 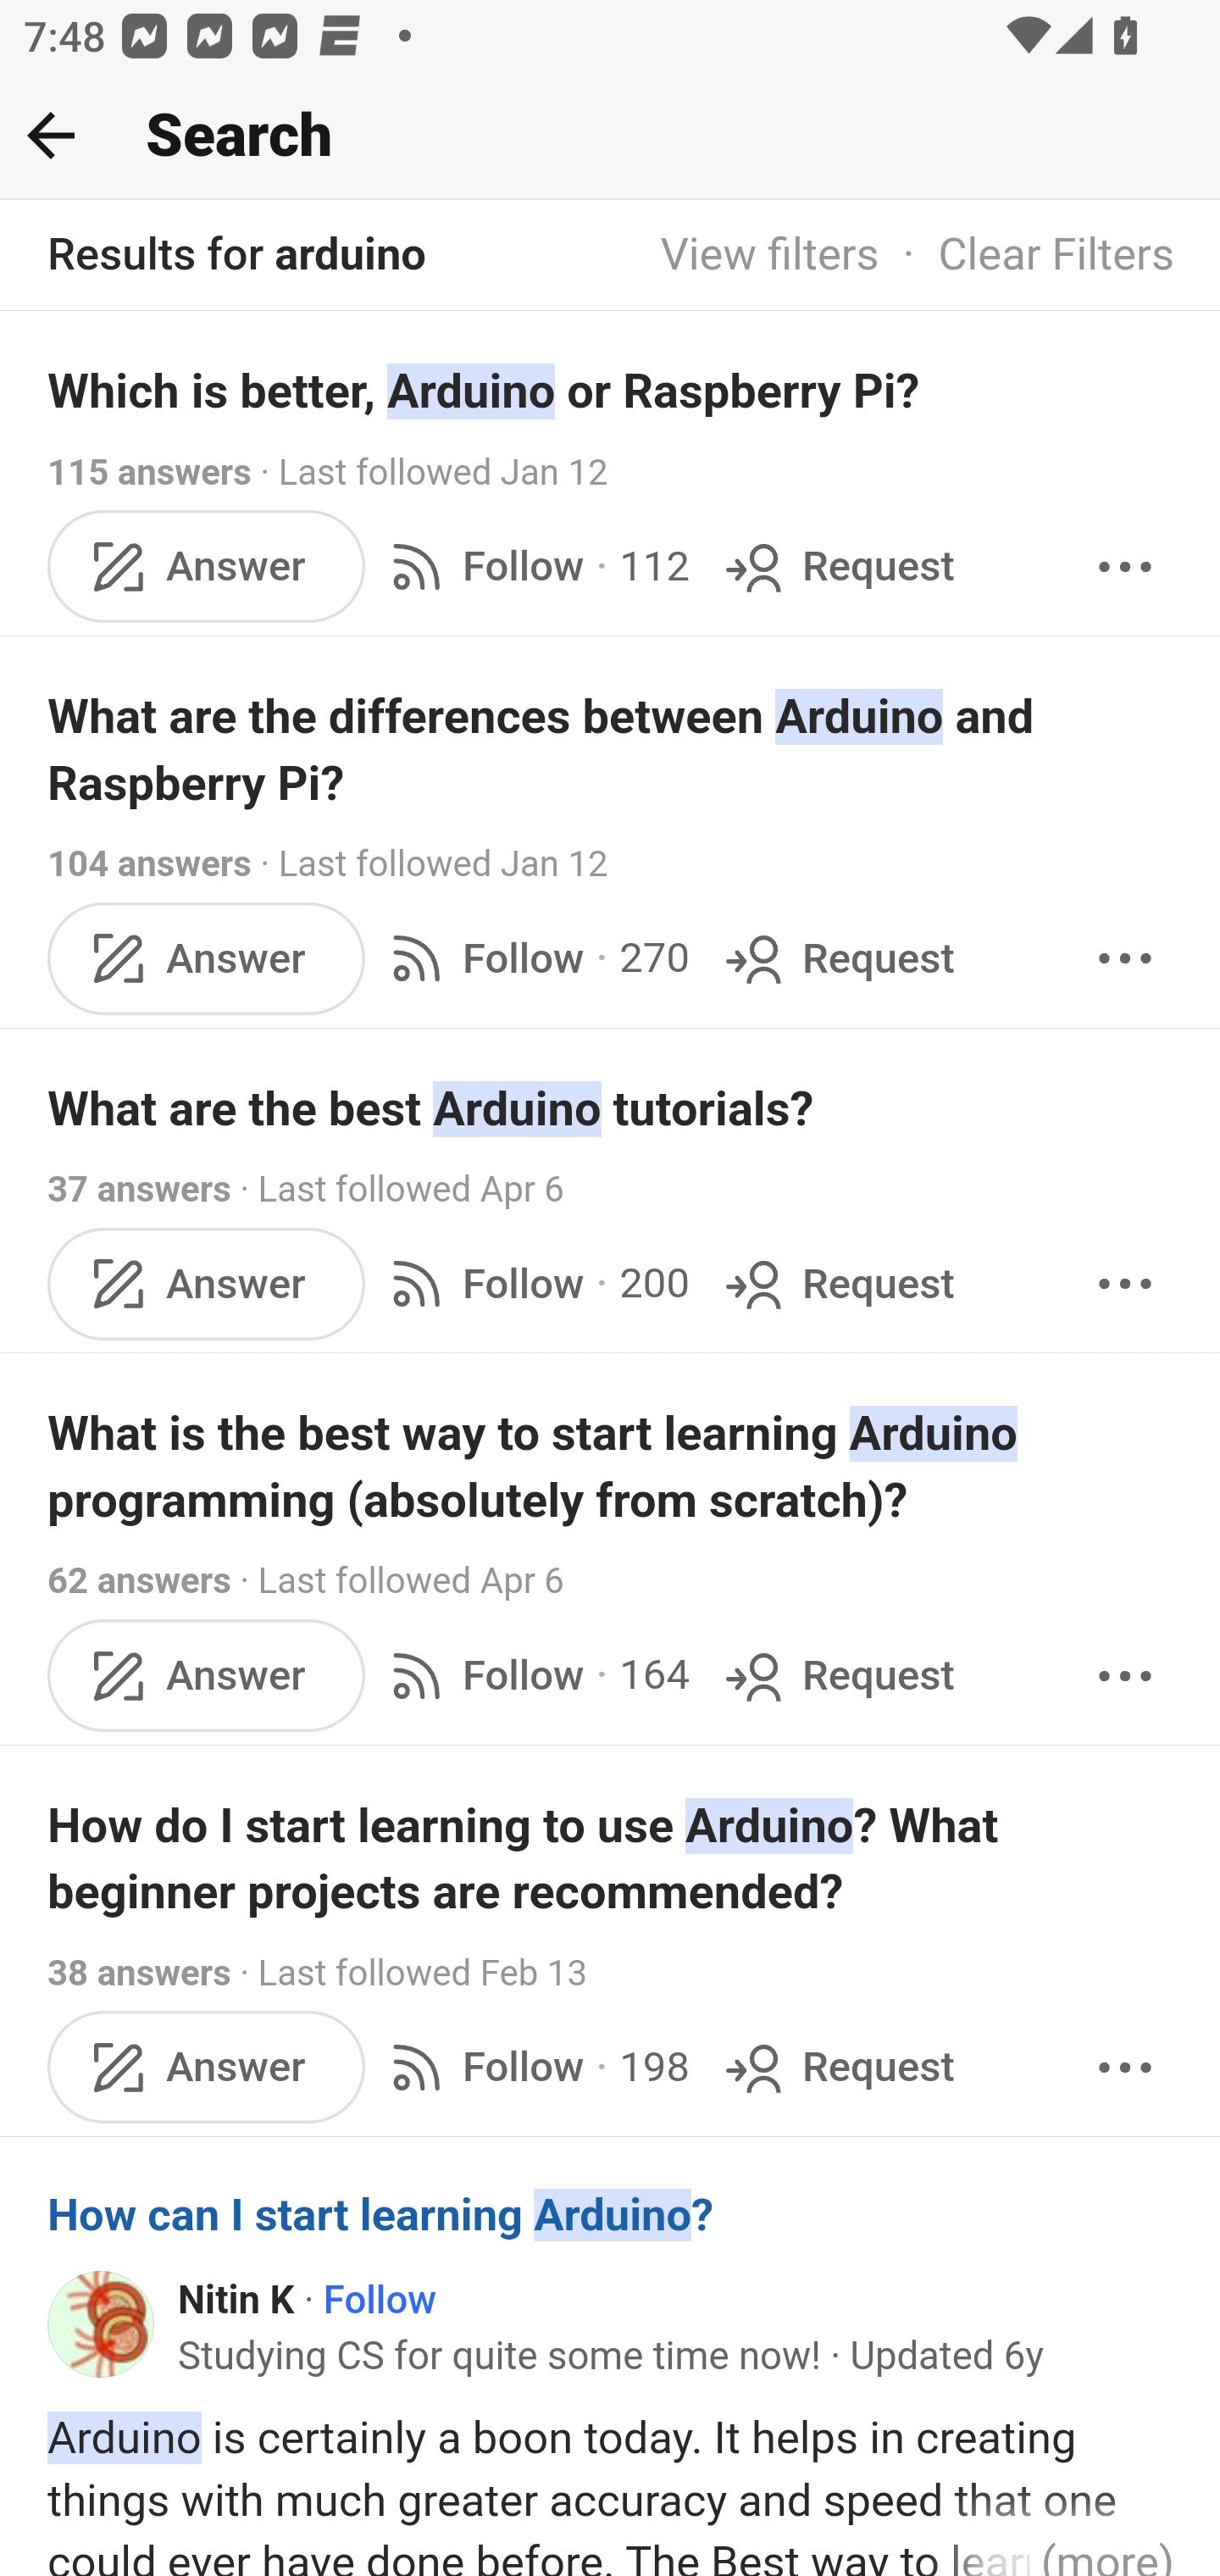 I want to click on Follow · 112, so click(x=534, y=564).